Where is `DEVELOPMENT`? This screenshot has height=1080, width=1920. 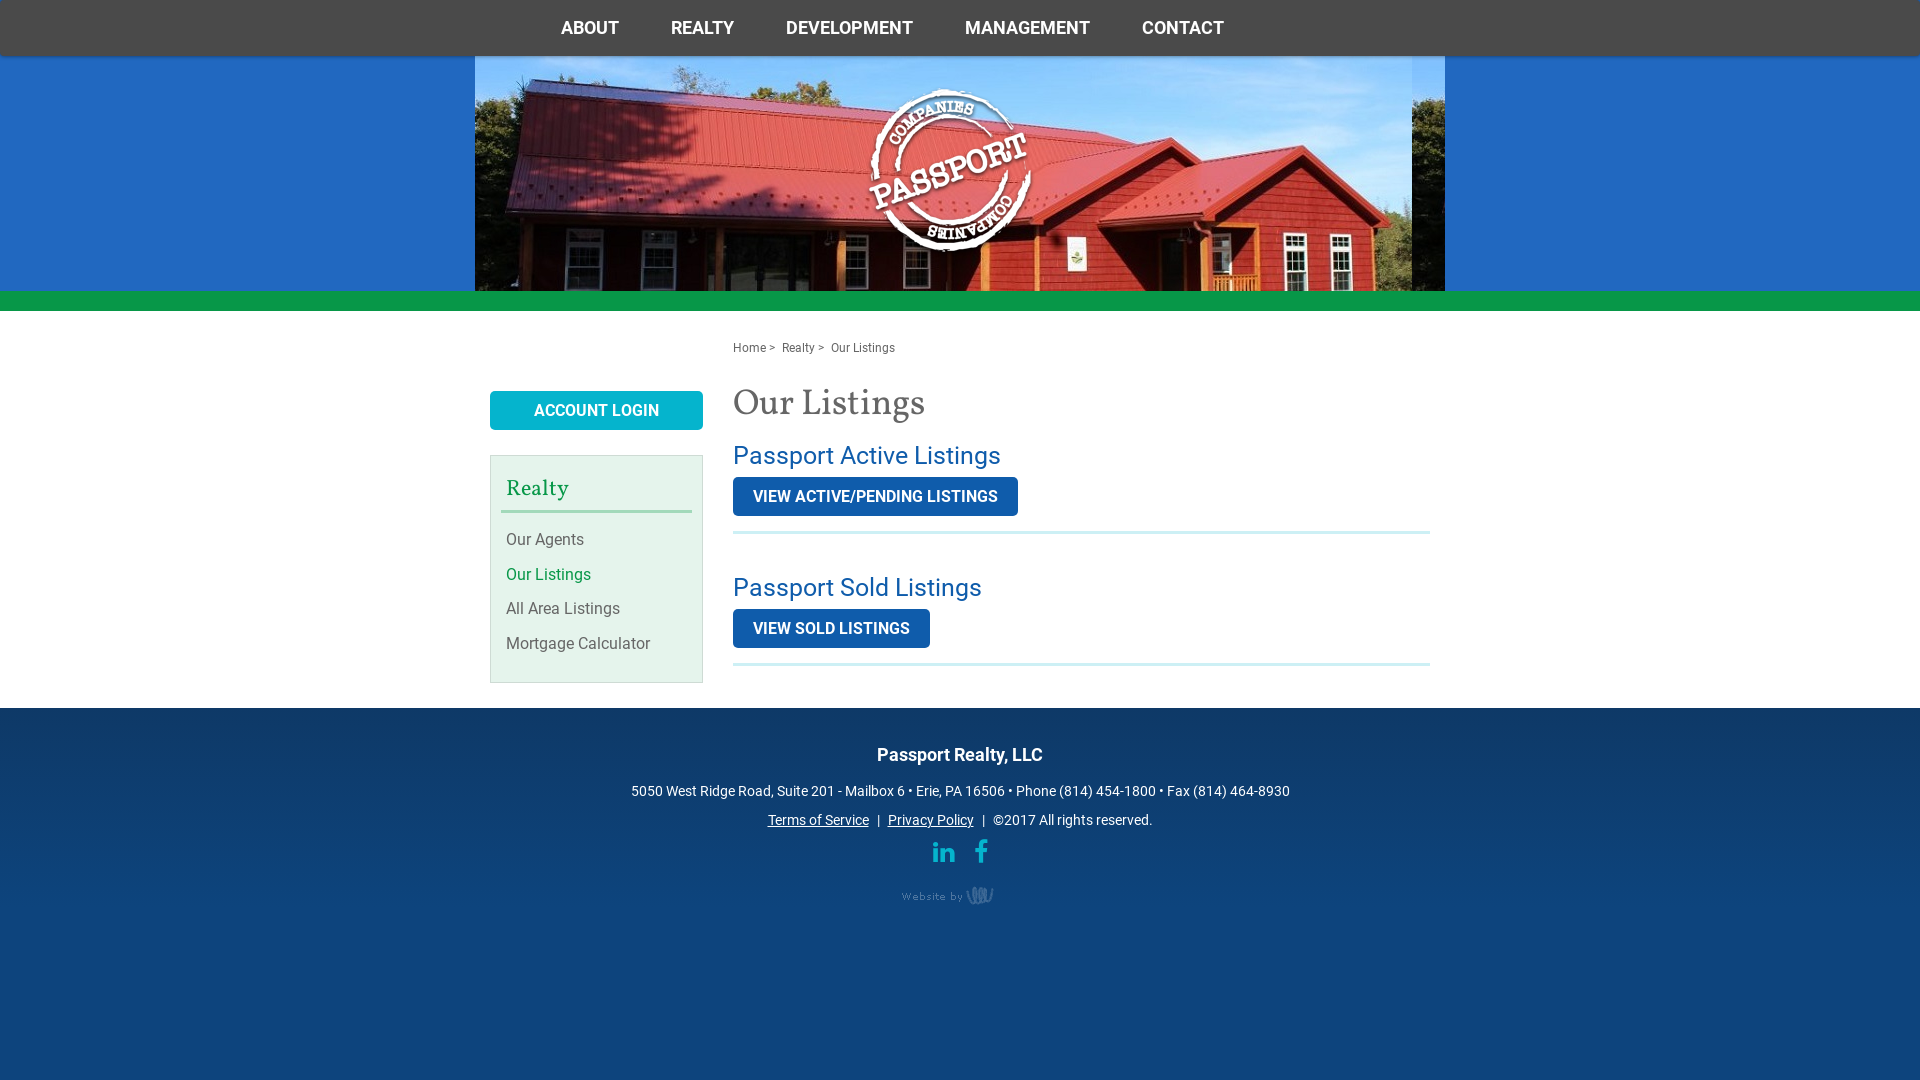 DEVELOPMENT is located at coordinates (850, 28).